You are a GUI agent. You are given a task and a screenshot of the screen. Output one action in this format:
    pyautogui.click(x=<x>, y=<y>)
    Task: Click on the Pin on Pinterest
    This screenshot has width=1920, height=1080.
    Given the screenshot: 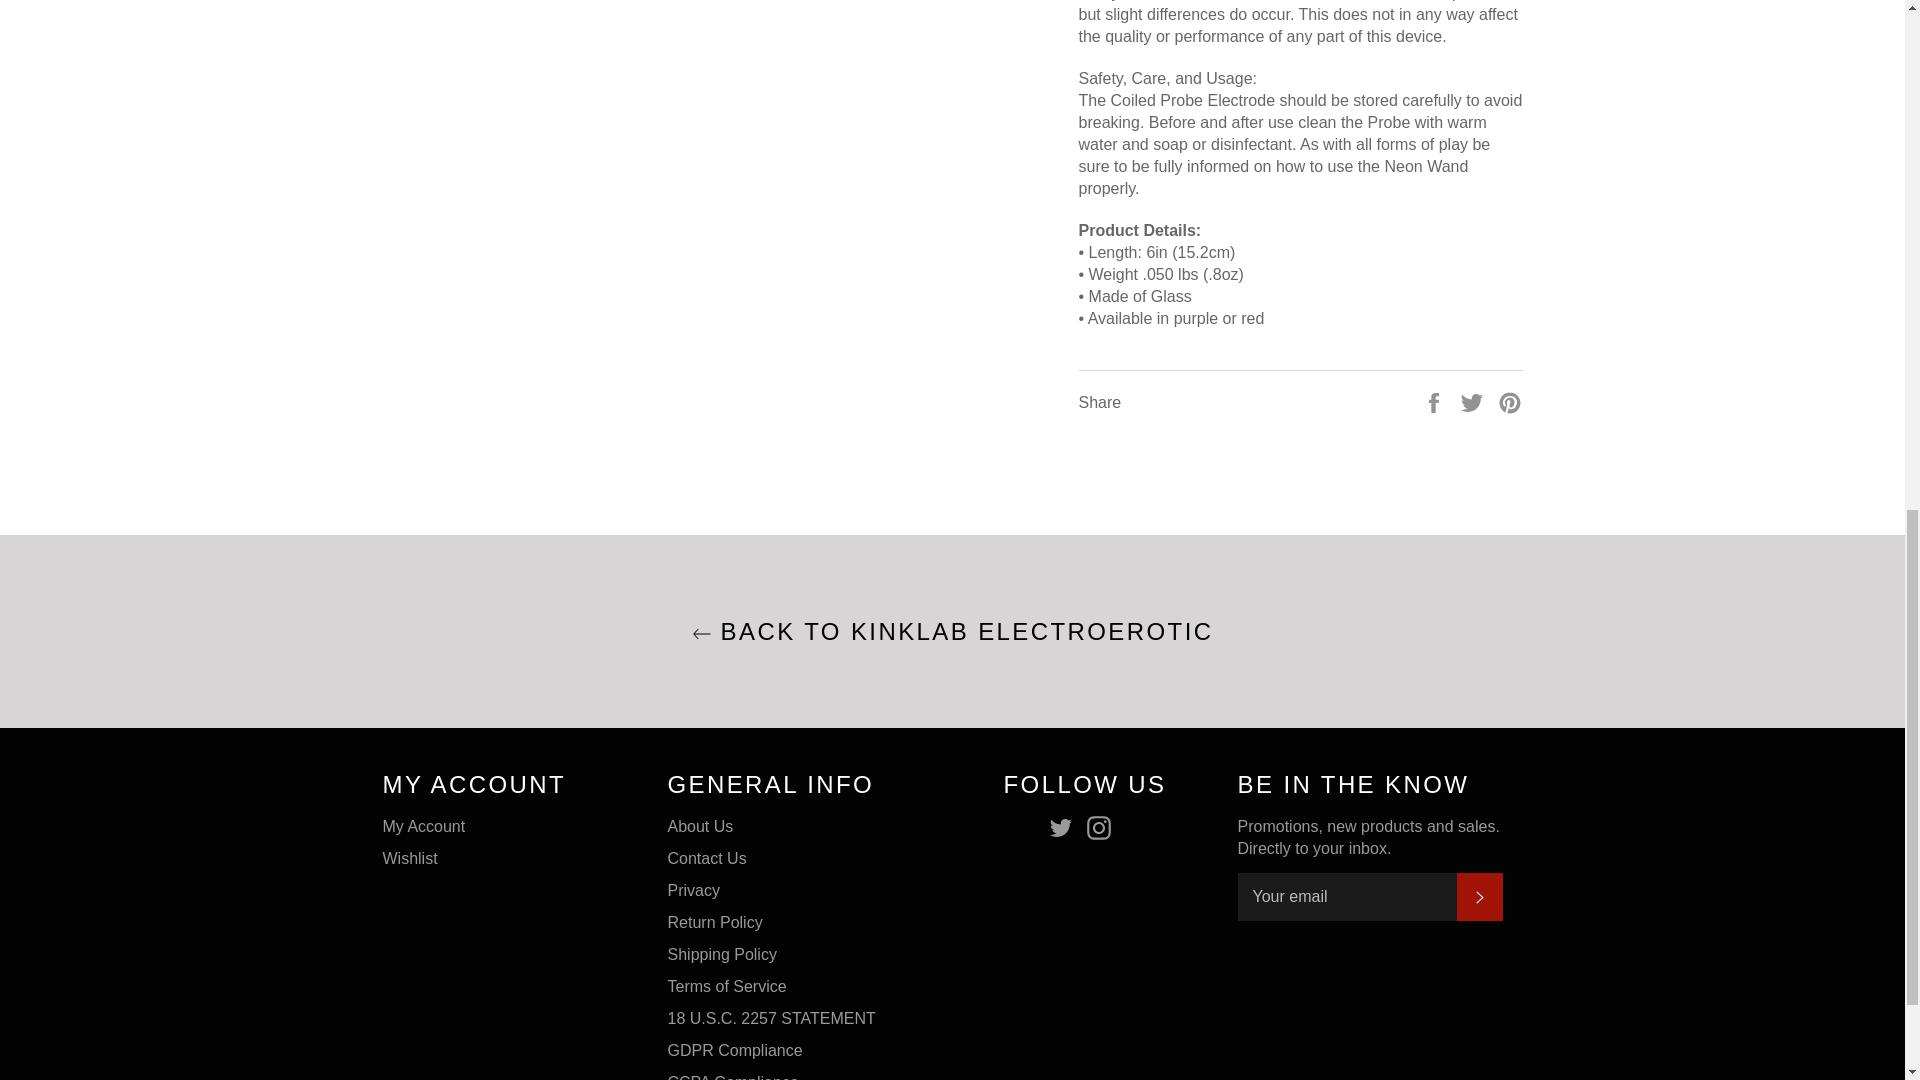 What is the action you would take?
    pyautogui.click(x=1510, y=402)
    